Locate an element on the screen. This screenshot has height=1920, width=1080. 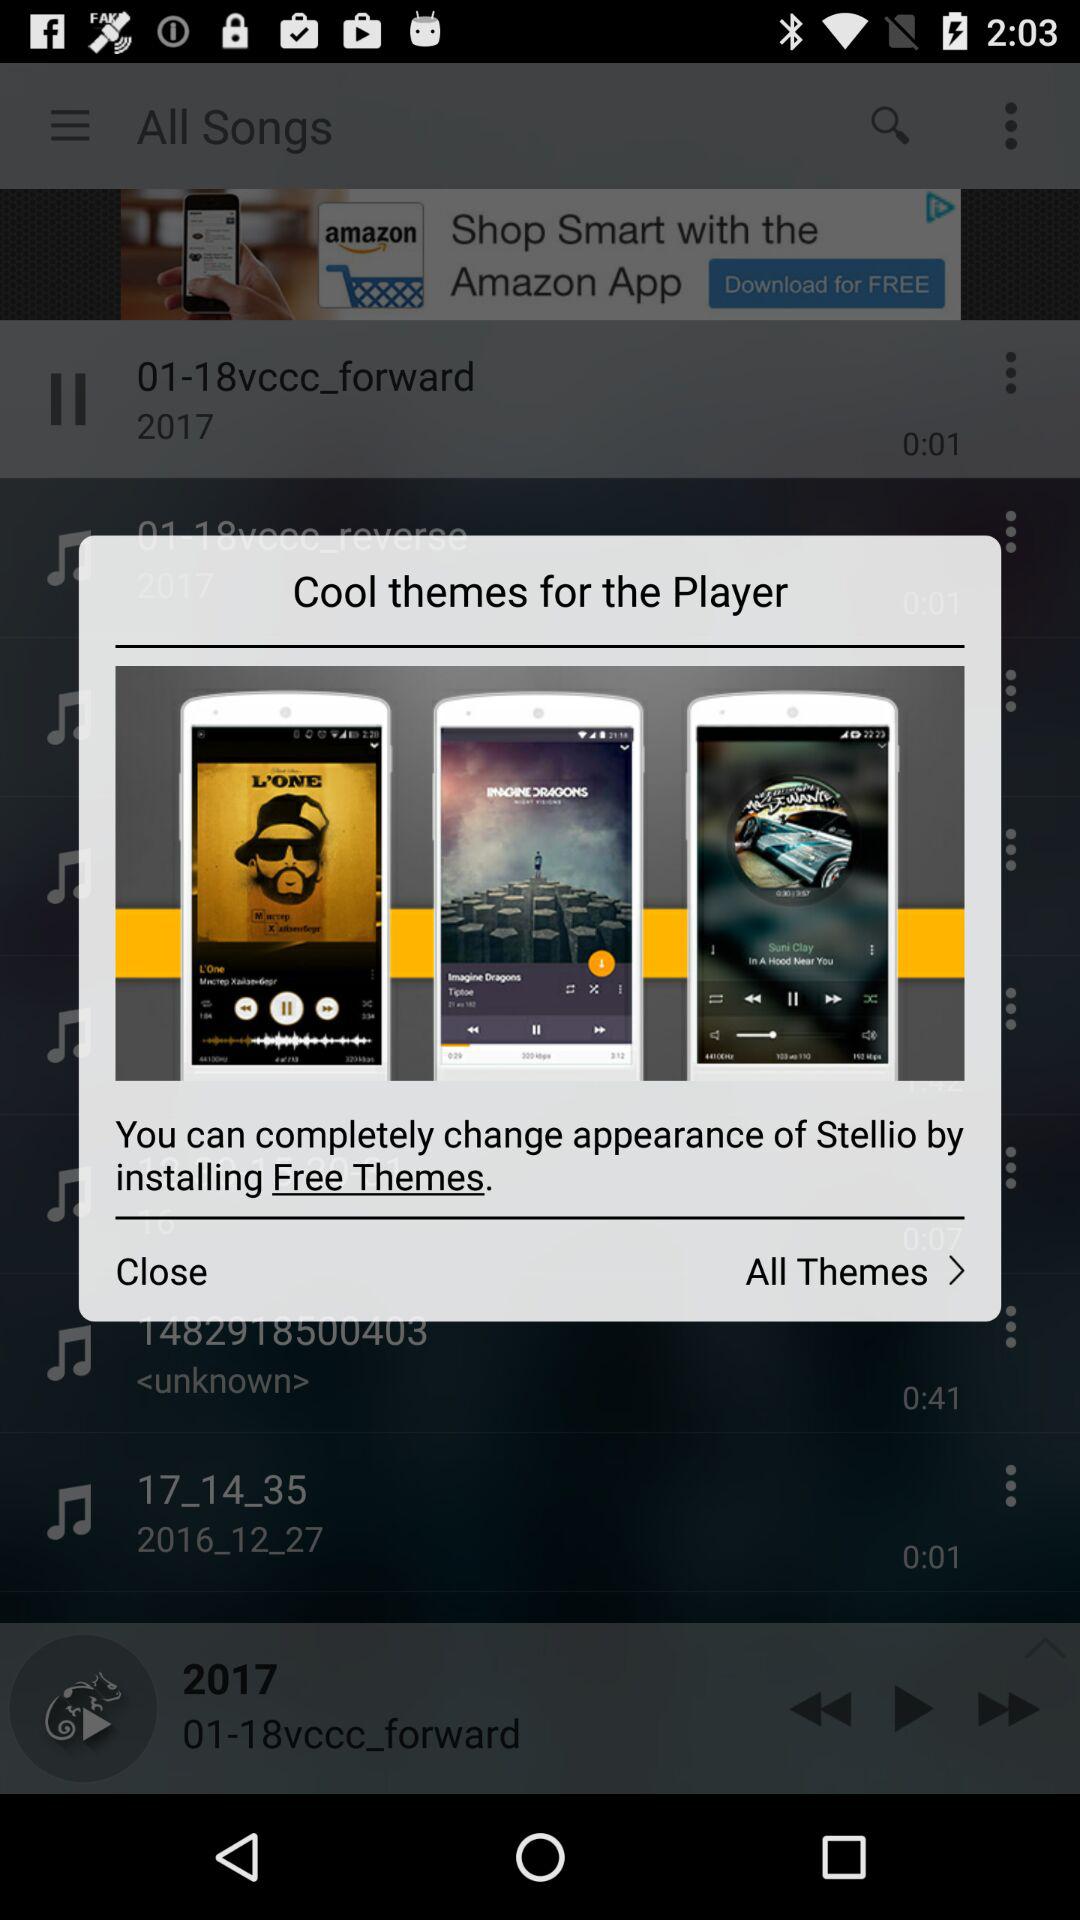
swipe until the all themes icon is located at coordinates (770, 1270).